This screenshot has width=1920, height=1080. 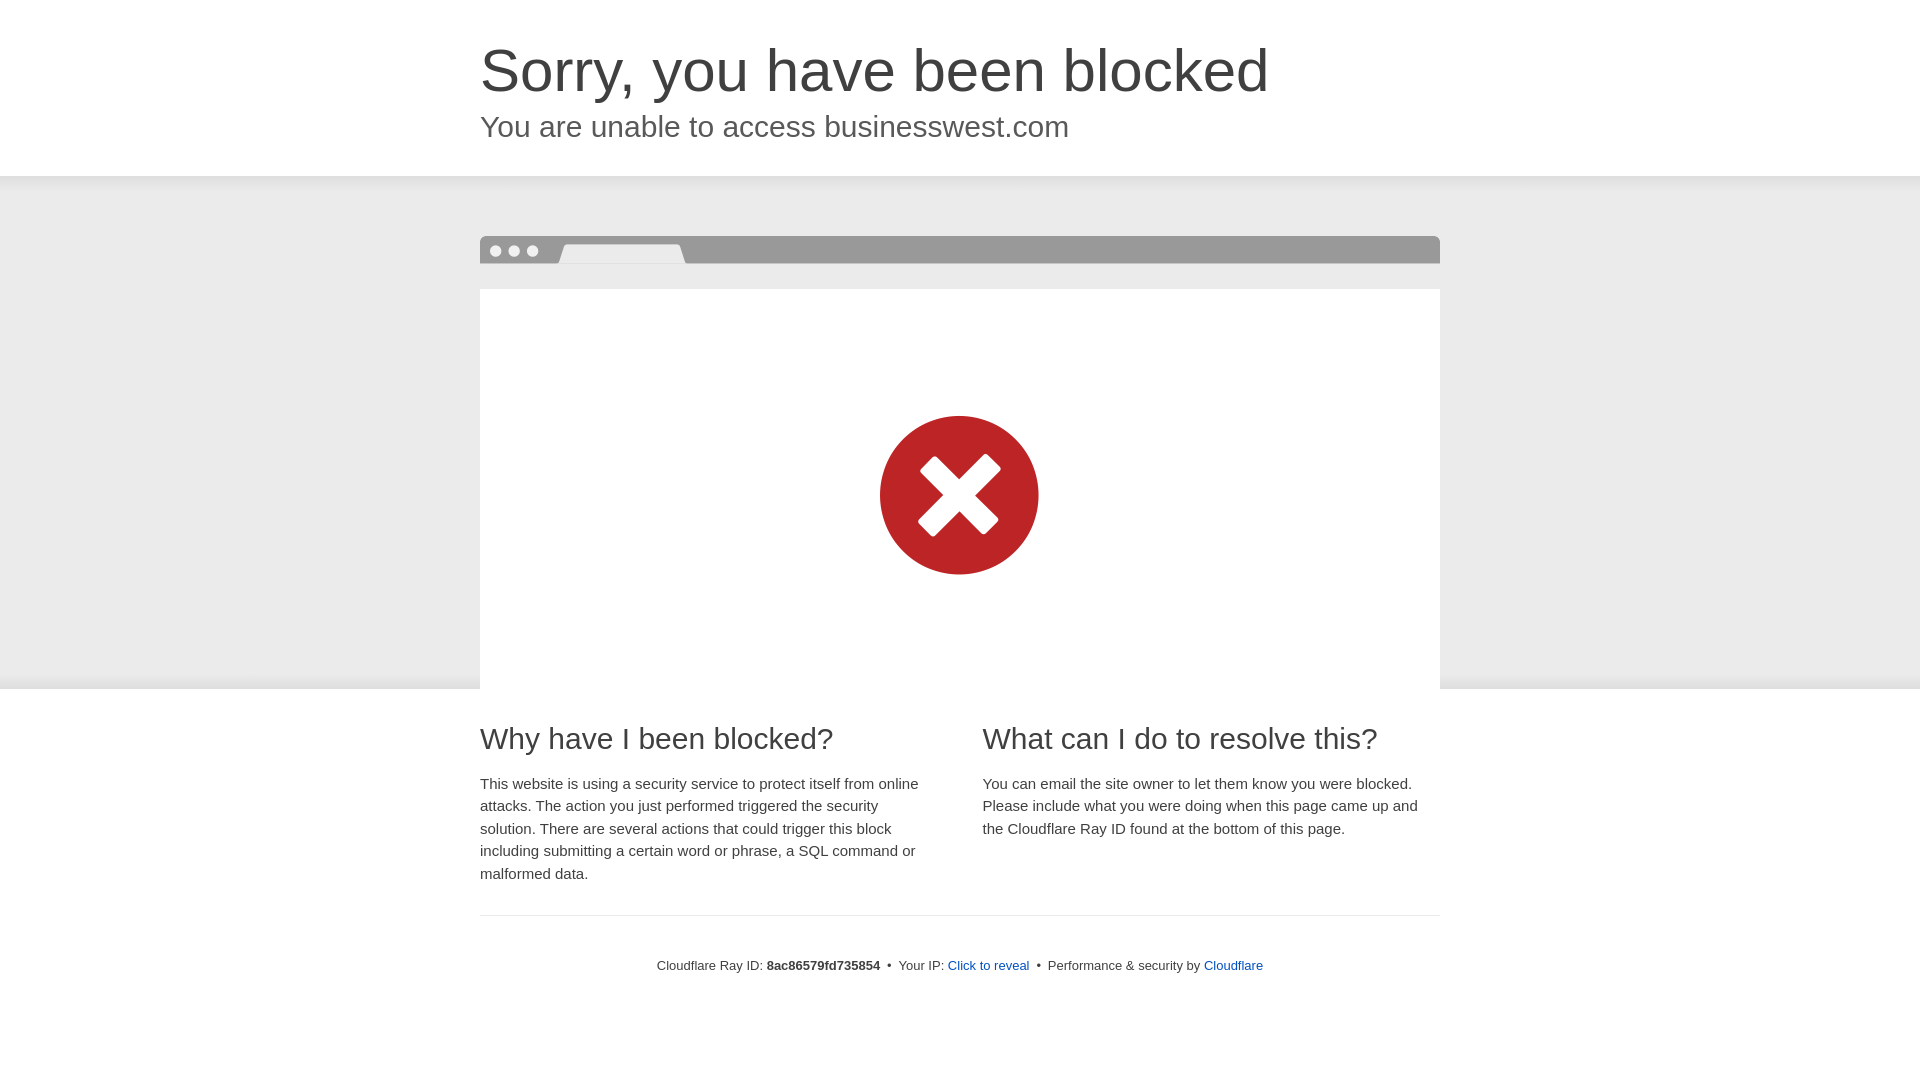 I want to click on Click to reveal, so click(x=988, y=966).